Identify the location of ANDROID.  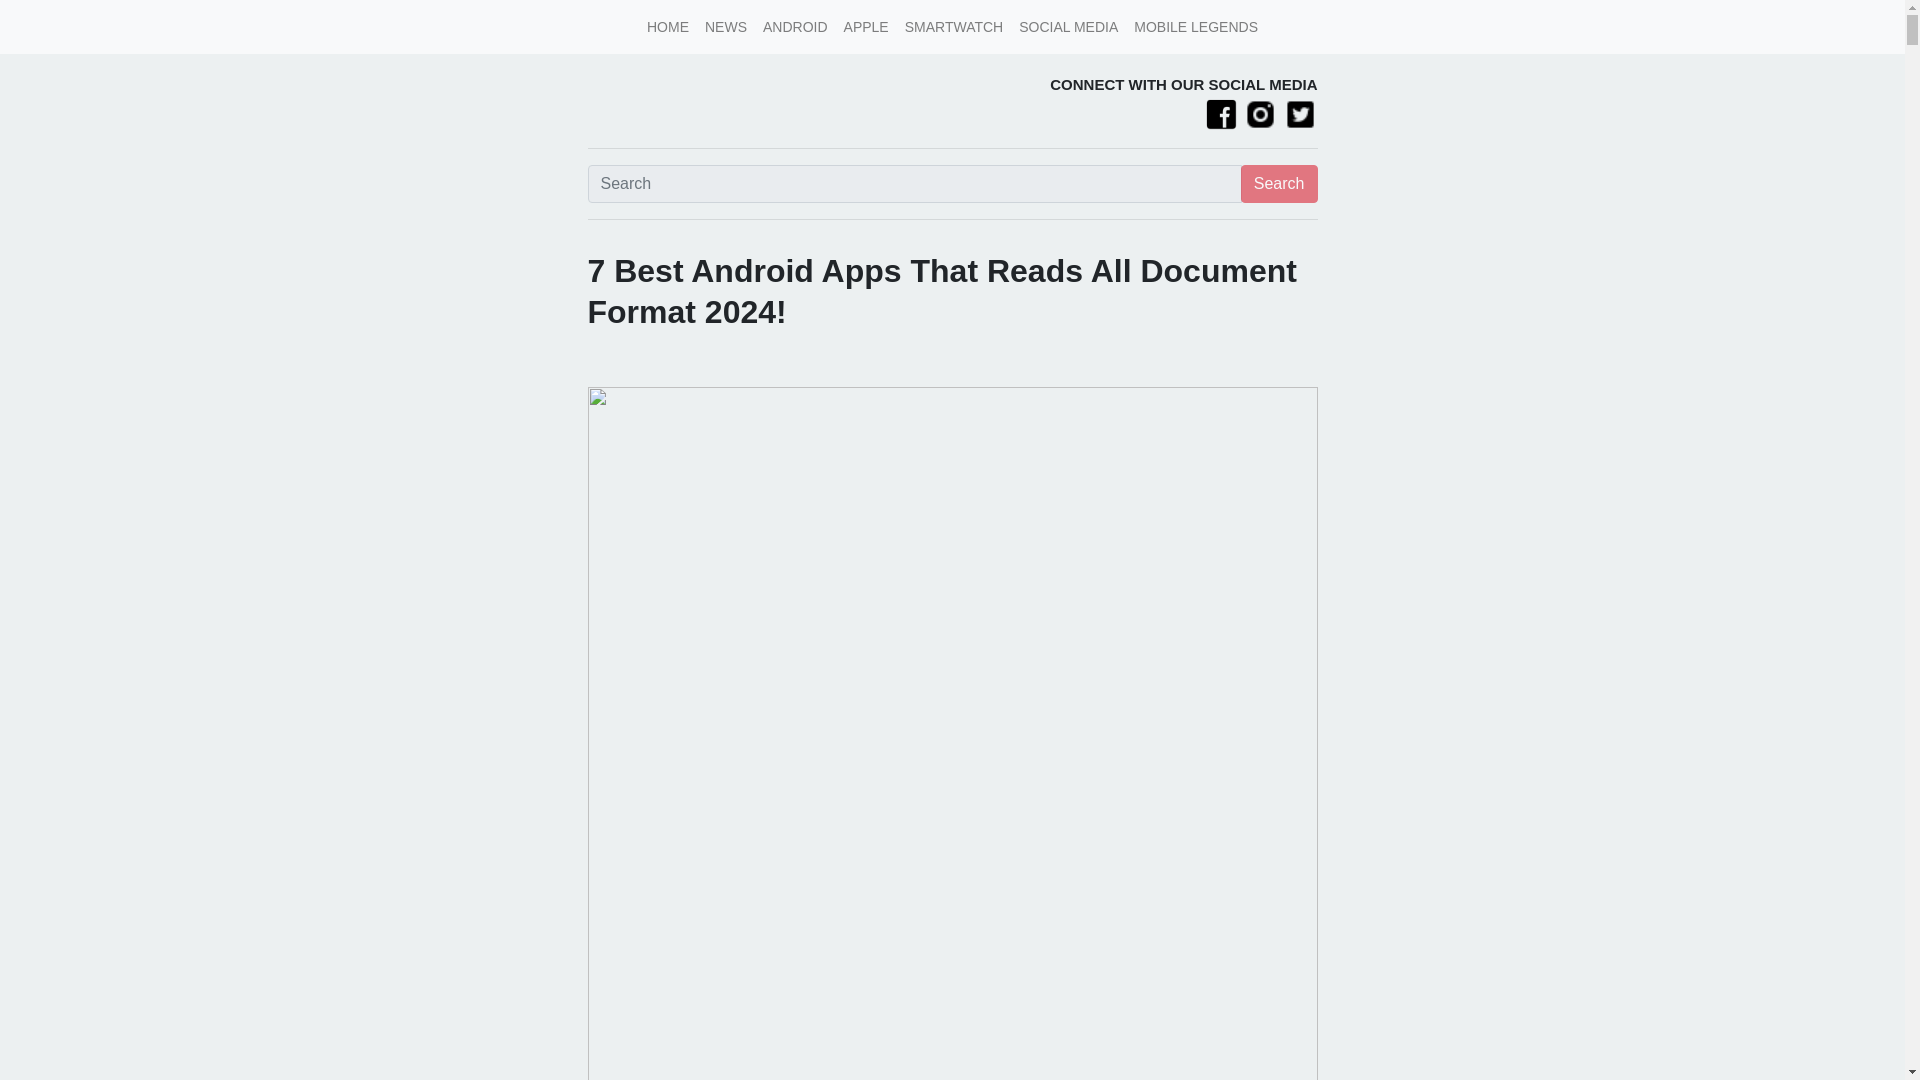
(794, 26).